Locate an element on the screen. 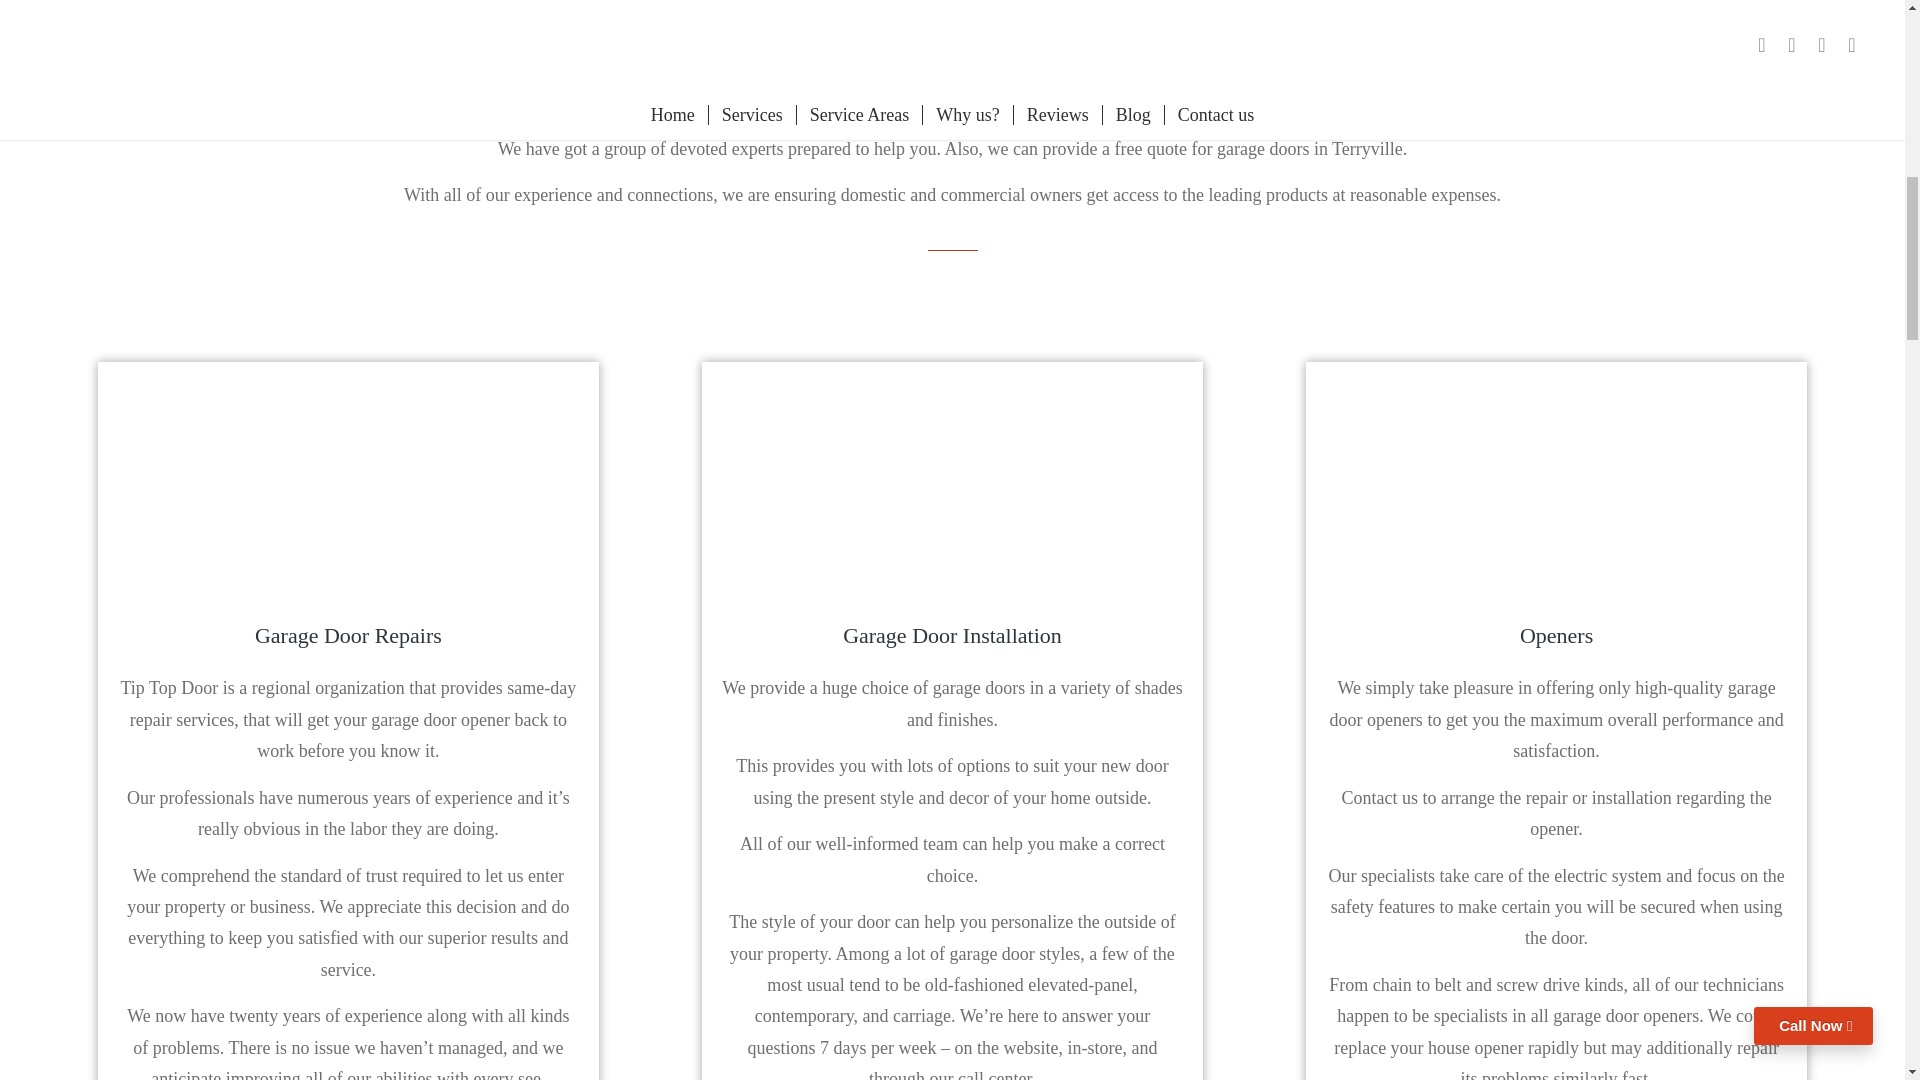  Openers is located at coordinates (1556, 636).